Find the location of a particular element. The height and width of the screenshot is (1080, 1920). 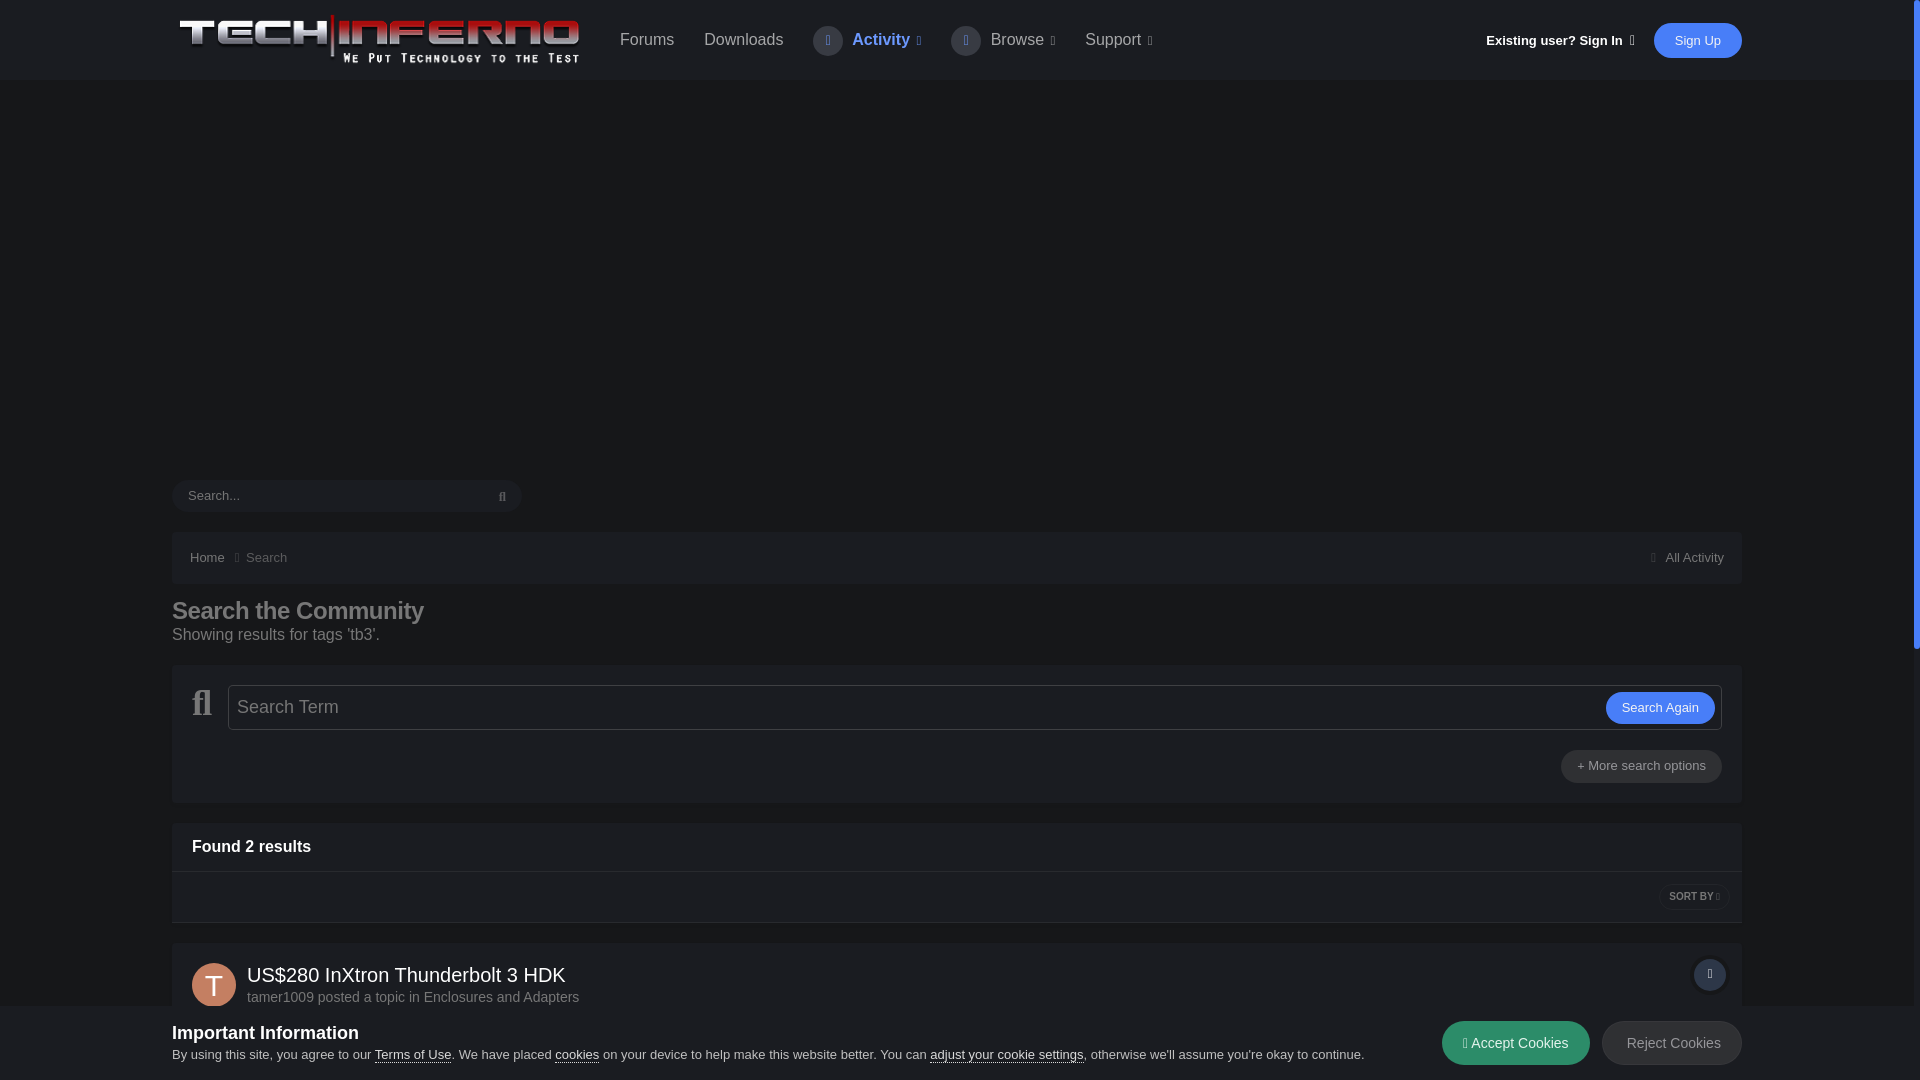

Search is located at coordinates (266, 556).